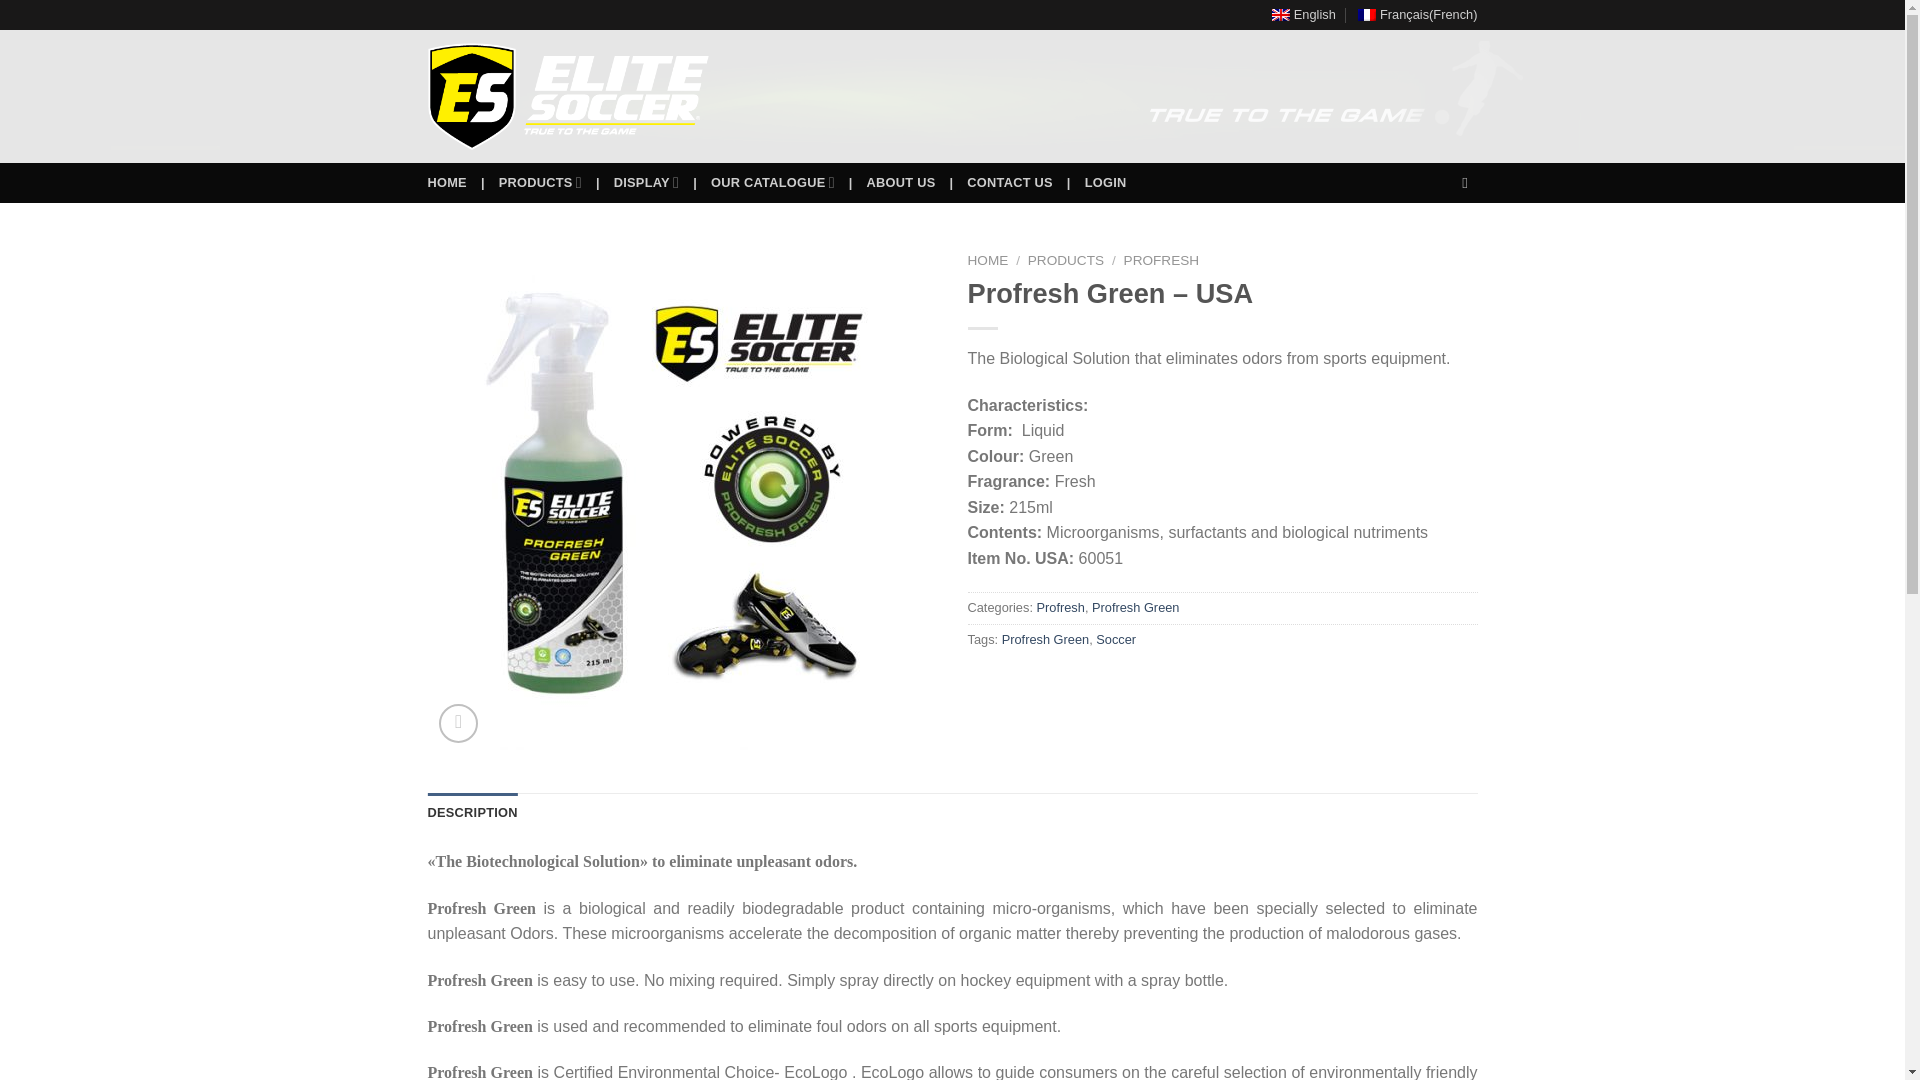 The image size is (1920, 1080). I want to click on HOME, so click(988, 260).